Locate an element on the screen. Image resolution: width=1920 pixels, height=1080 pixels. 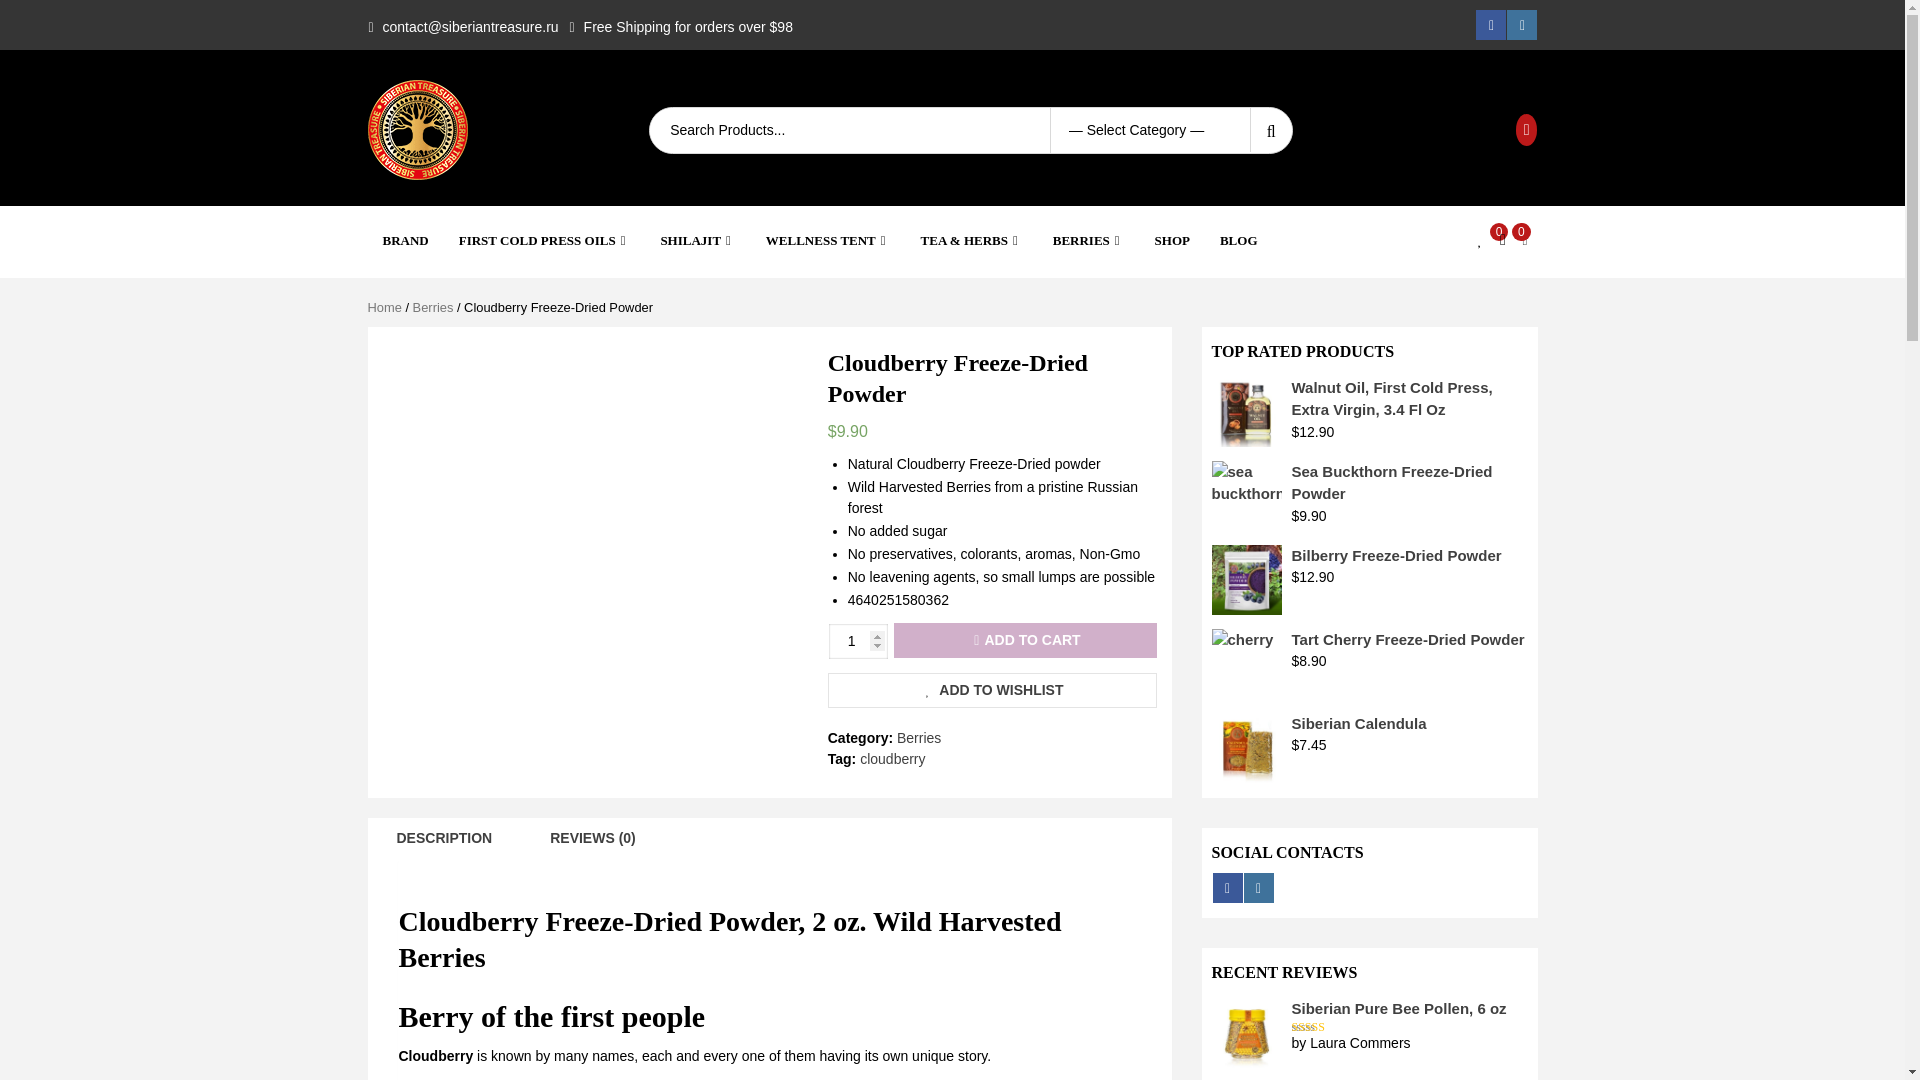
Qty is located at coordinates (858, 641).